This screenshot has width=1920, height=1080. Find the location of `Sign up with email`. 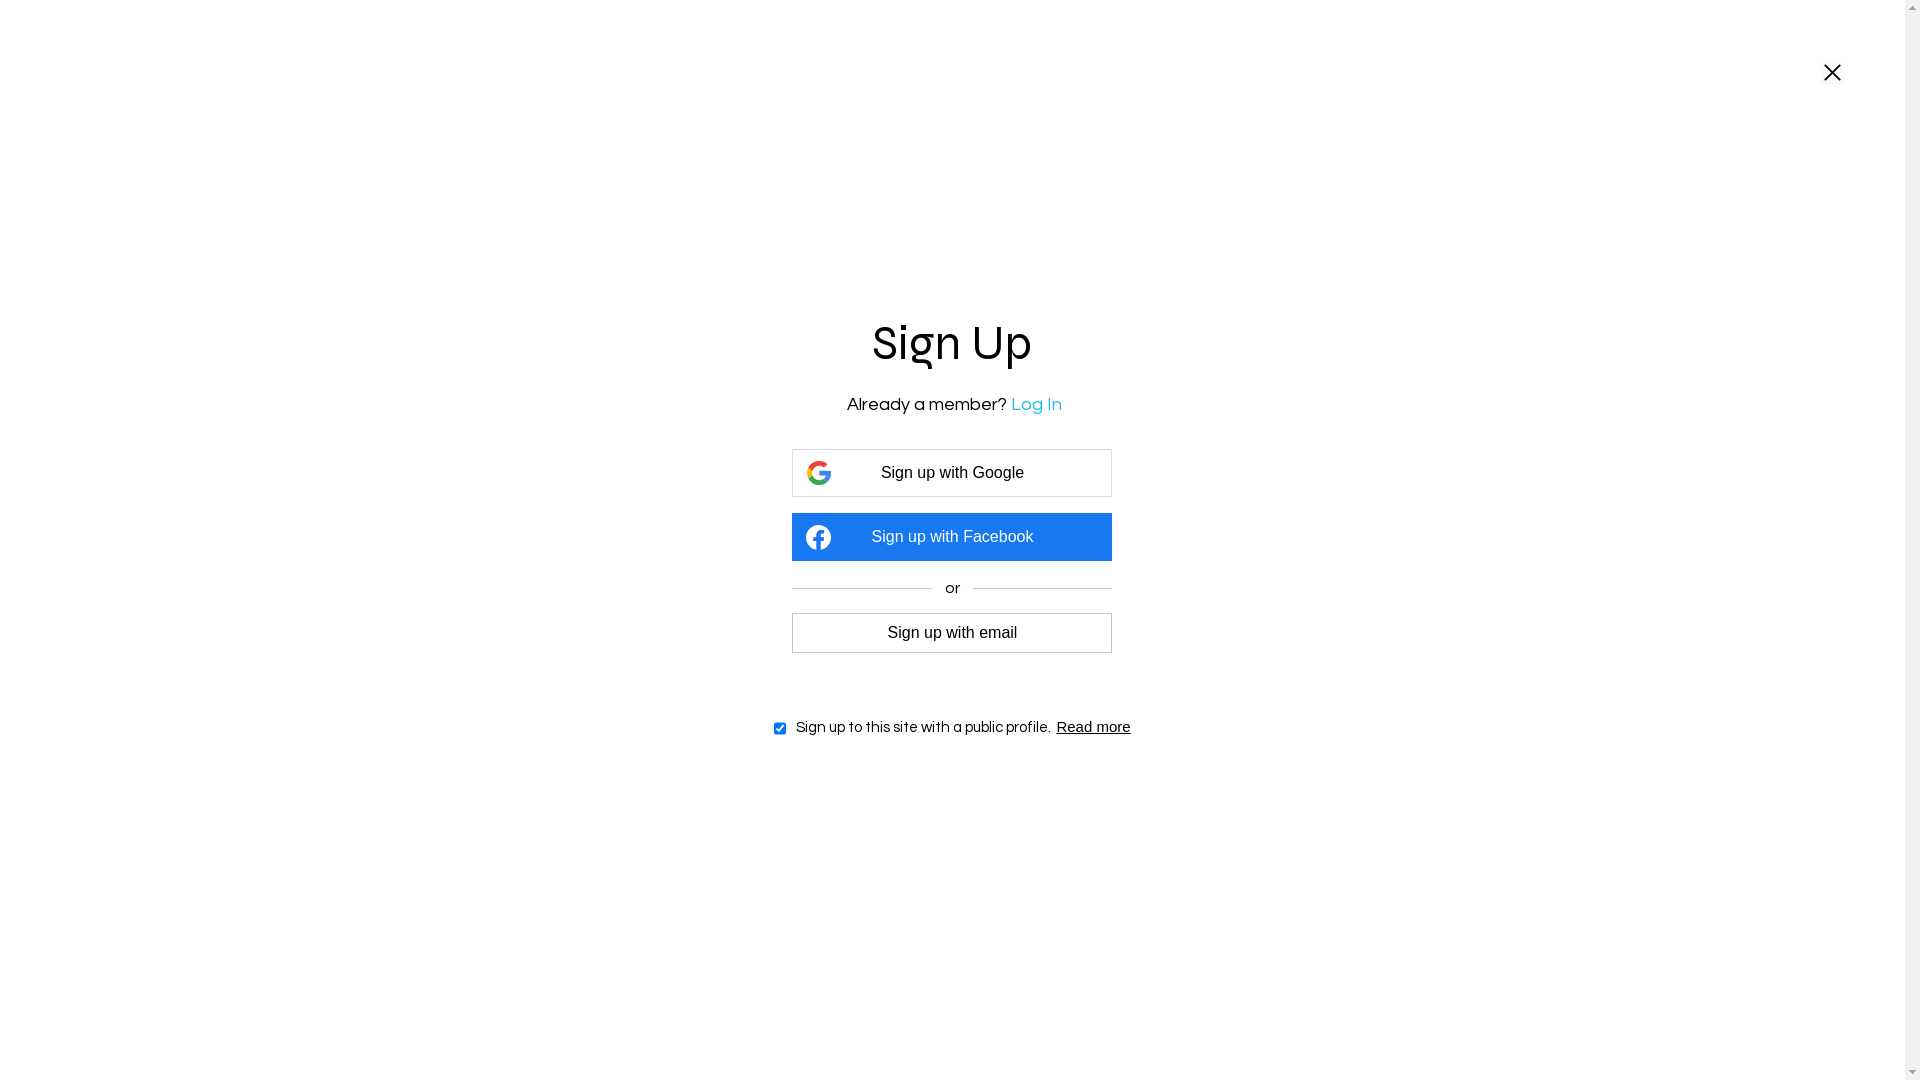

Sign up with email is located at coordinates (952, 632).